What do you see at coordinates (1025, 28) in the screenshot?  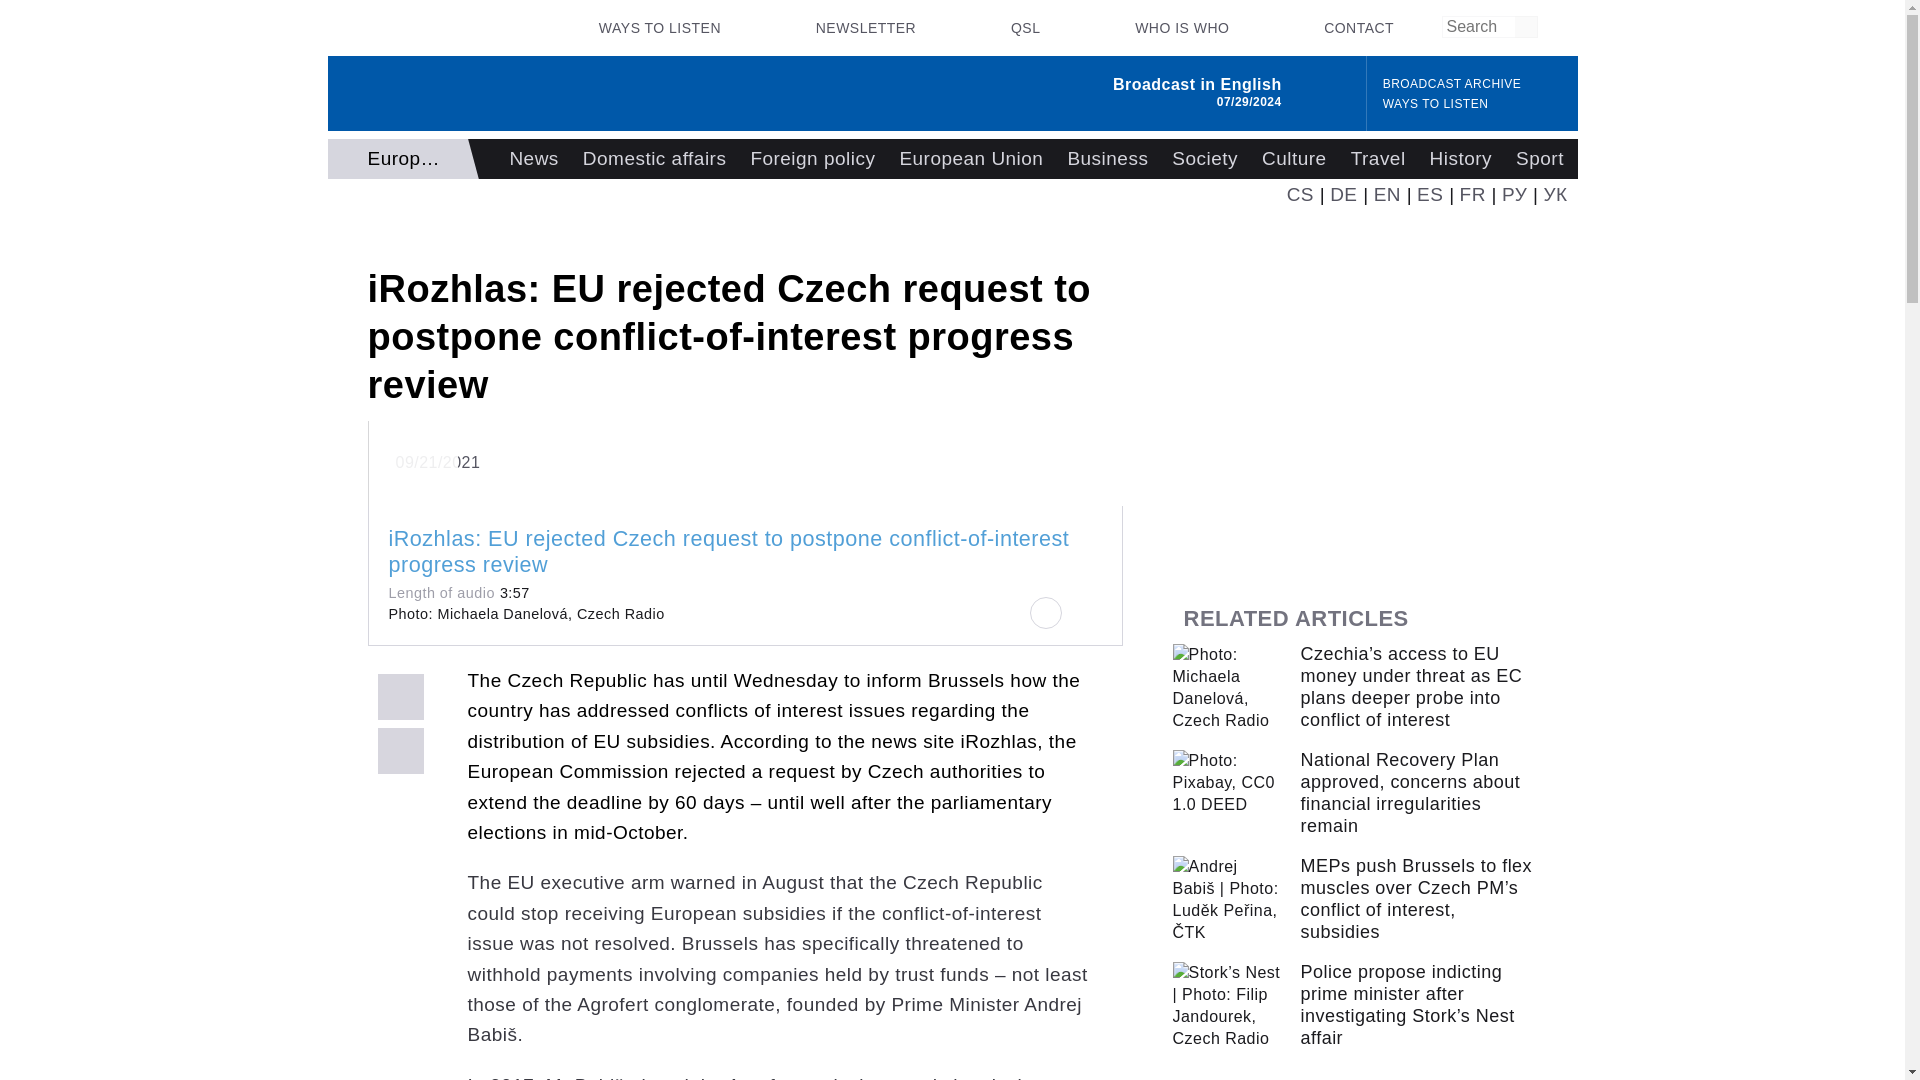 I see `QSL` at bounding box center [1025, 28].